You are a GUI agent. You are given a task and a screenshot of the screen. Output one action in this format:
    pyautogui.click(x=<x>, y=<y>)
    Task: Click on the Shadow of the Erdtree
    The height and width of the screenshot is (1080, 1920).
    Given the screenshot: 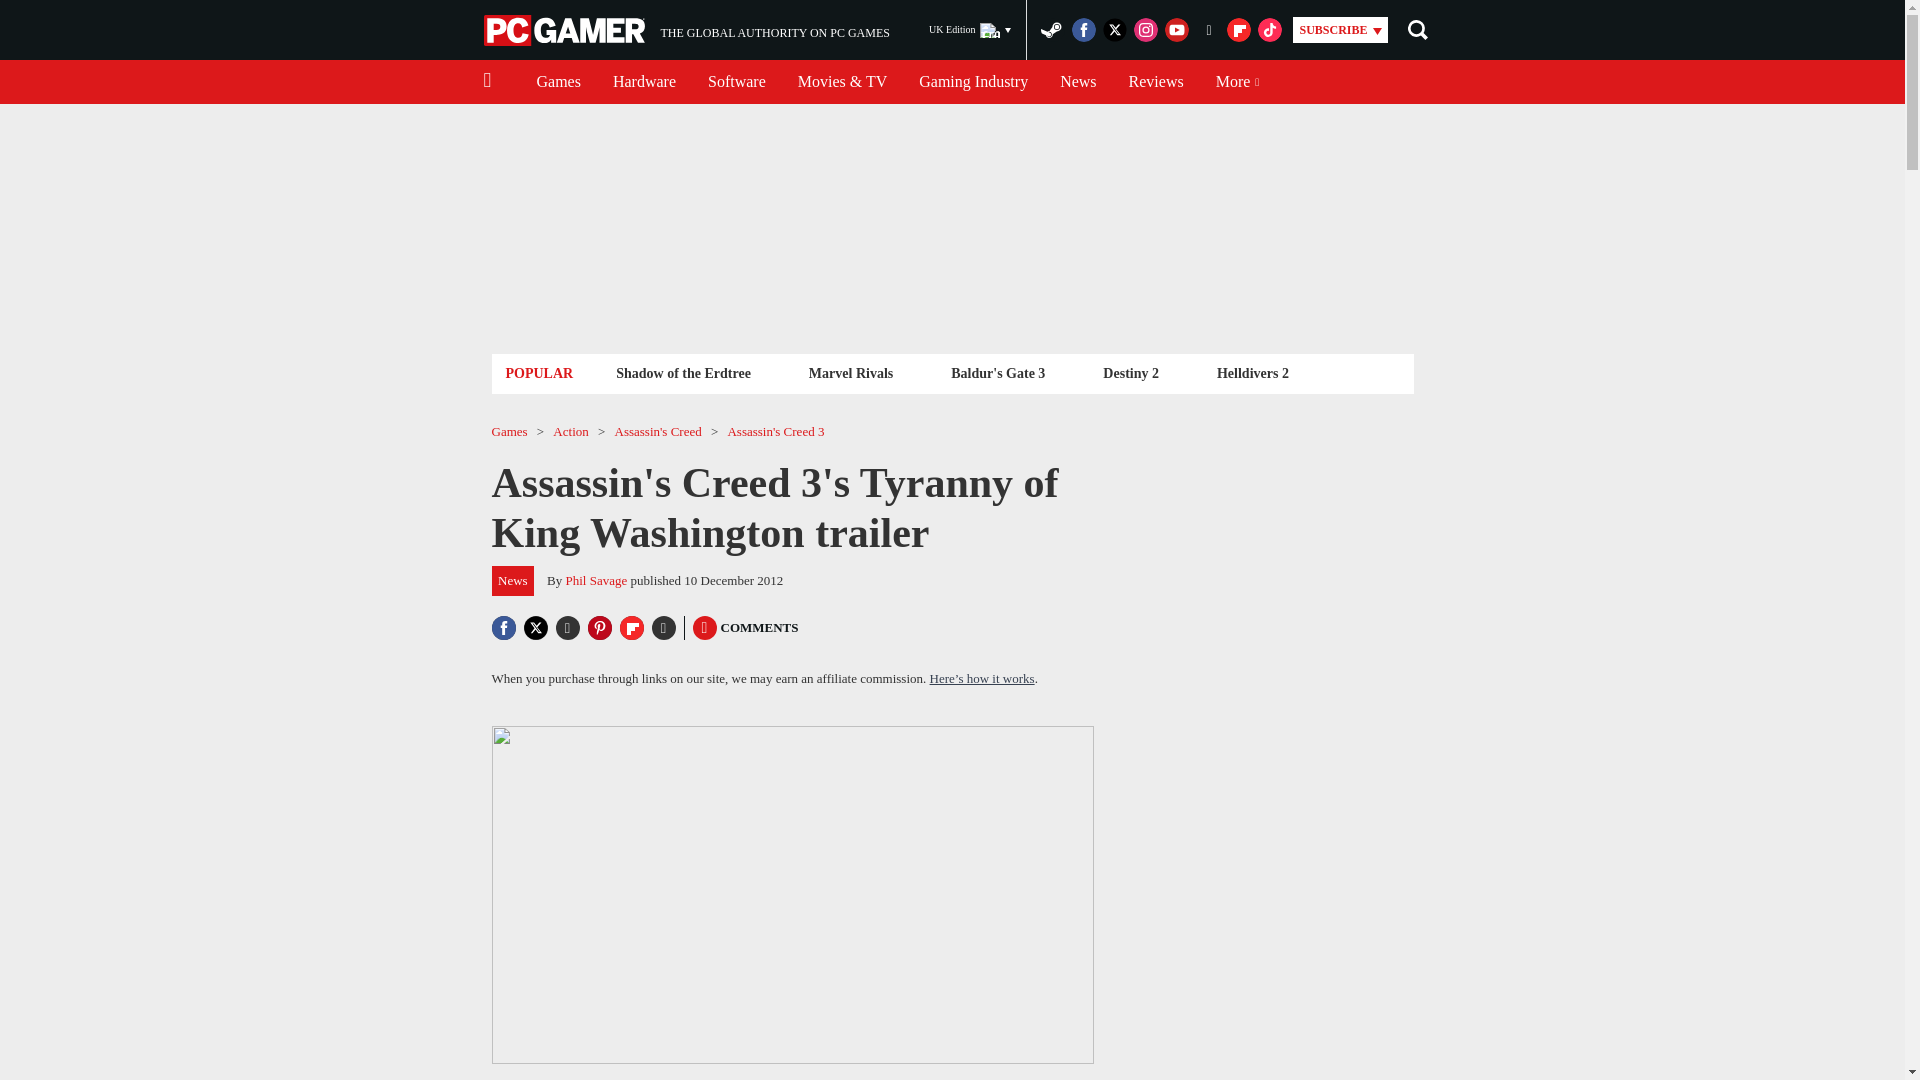 What is the action you would take?
    pyautogui.click(x=1078, y=82)
    